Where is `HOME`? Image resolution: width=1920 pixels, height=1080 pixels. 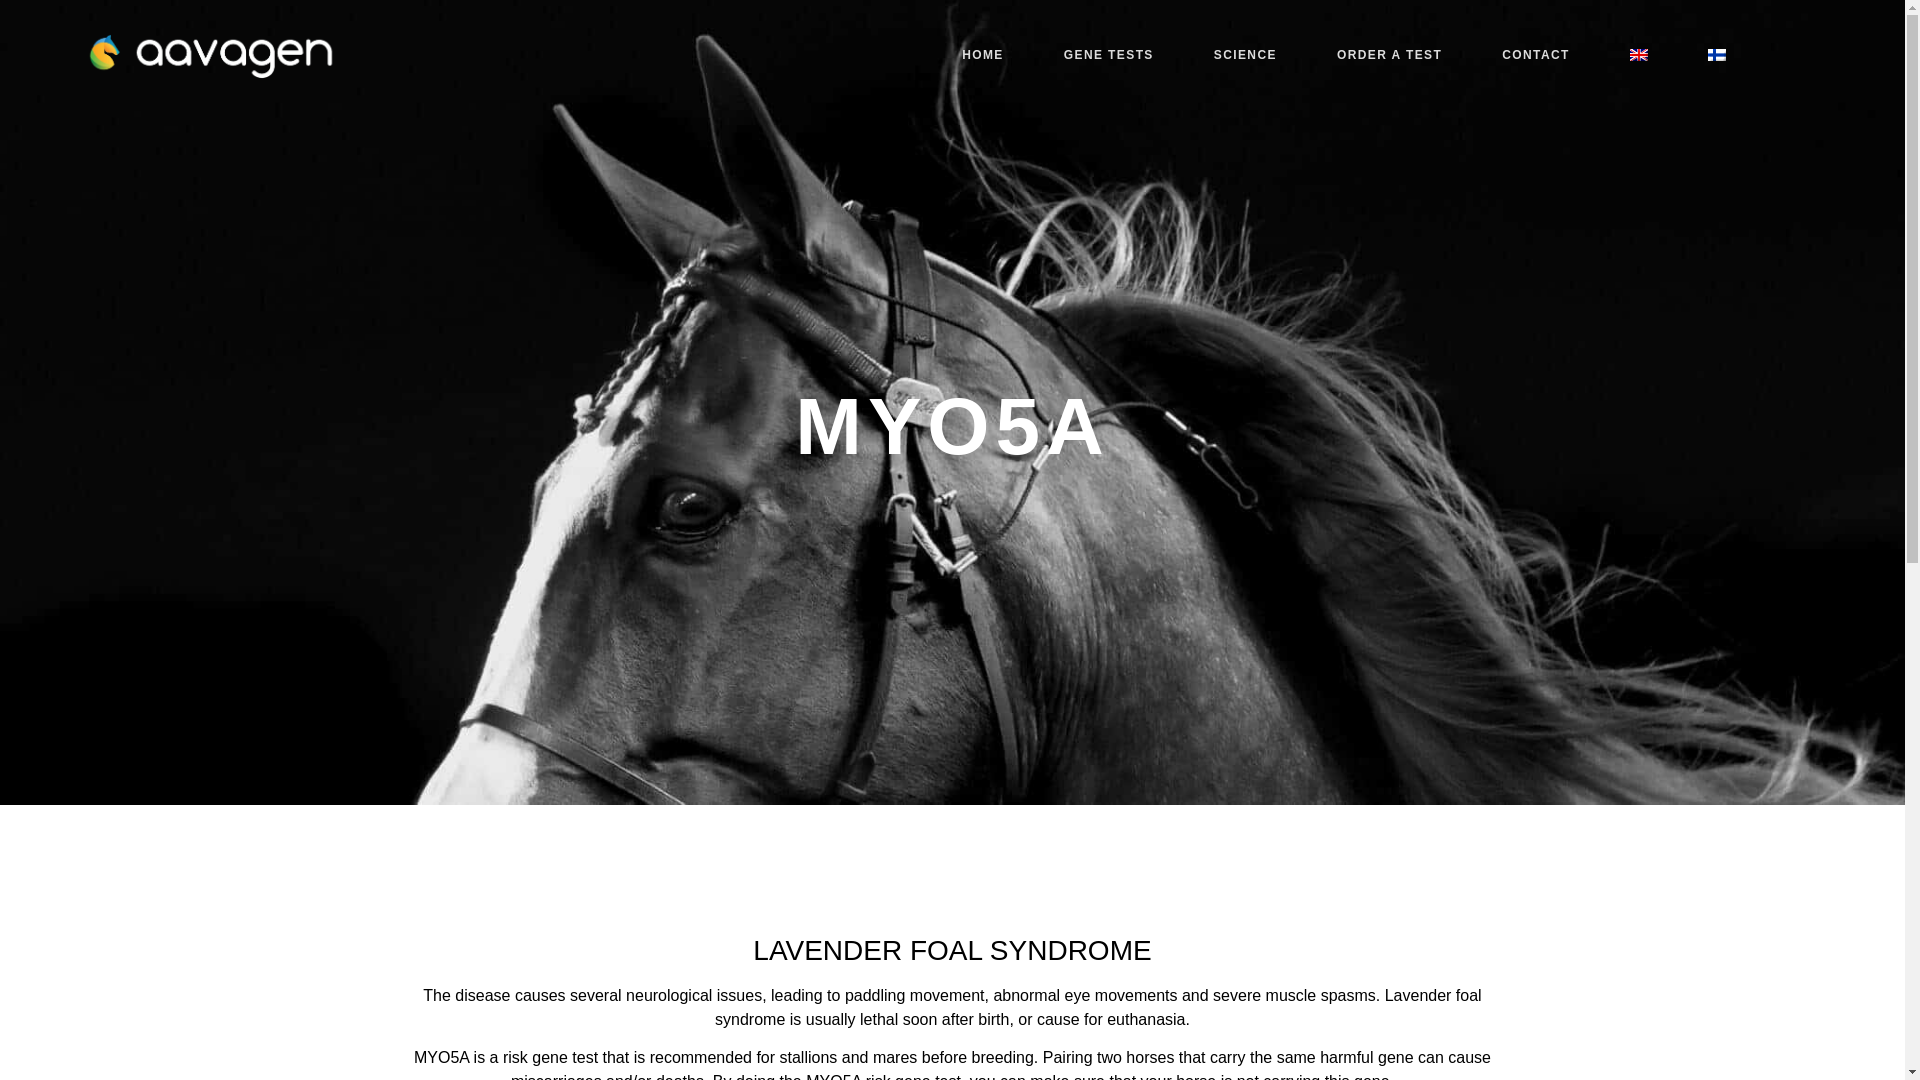
HOME is located at coordinates (982, 54).